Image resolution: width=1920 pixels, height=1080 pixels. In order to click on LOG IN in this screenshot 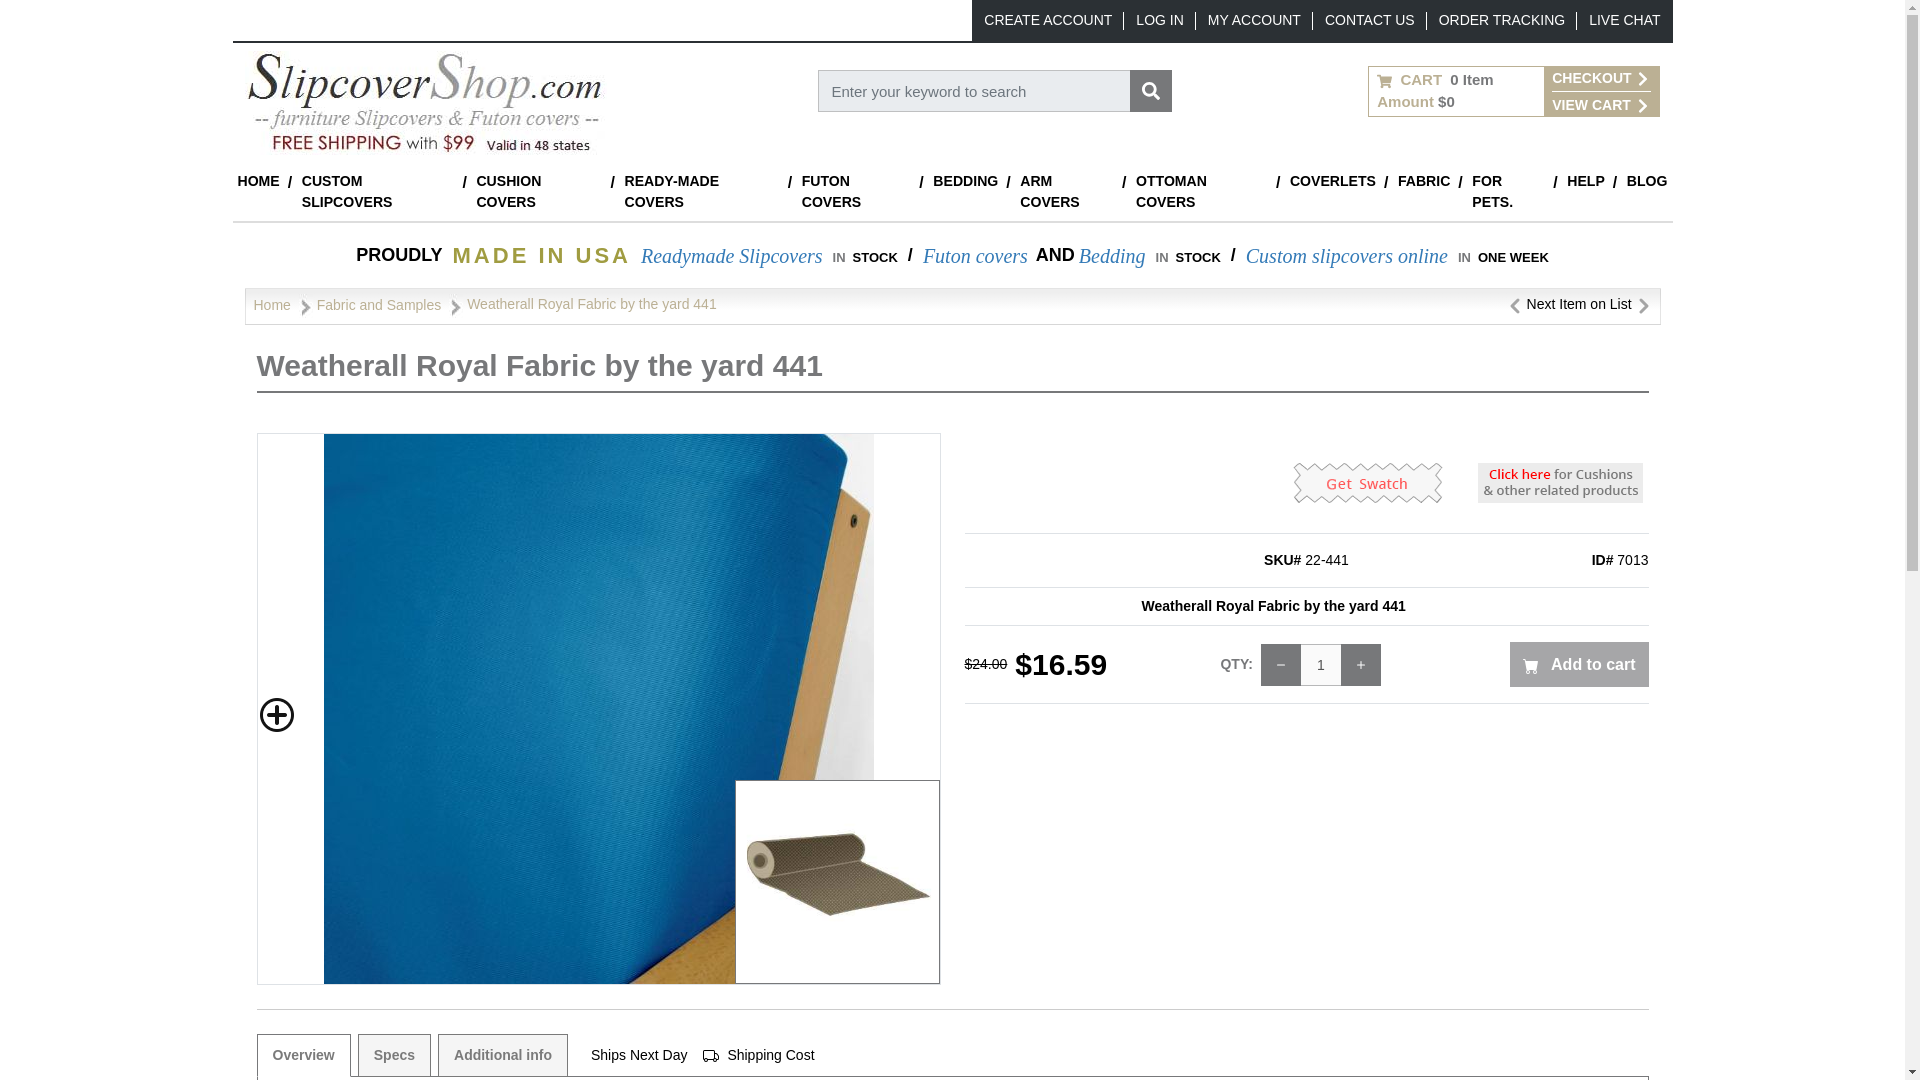, I will do `click(1159, 20)`.